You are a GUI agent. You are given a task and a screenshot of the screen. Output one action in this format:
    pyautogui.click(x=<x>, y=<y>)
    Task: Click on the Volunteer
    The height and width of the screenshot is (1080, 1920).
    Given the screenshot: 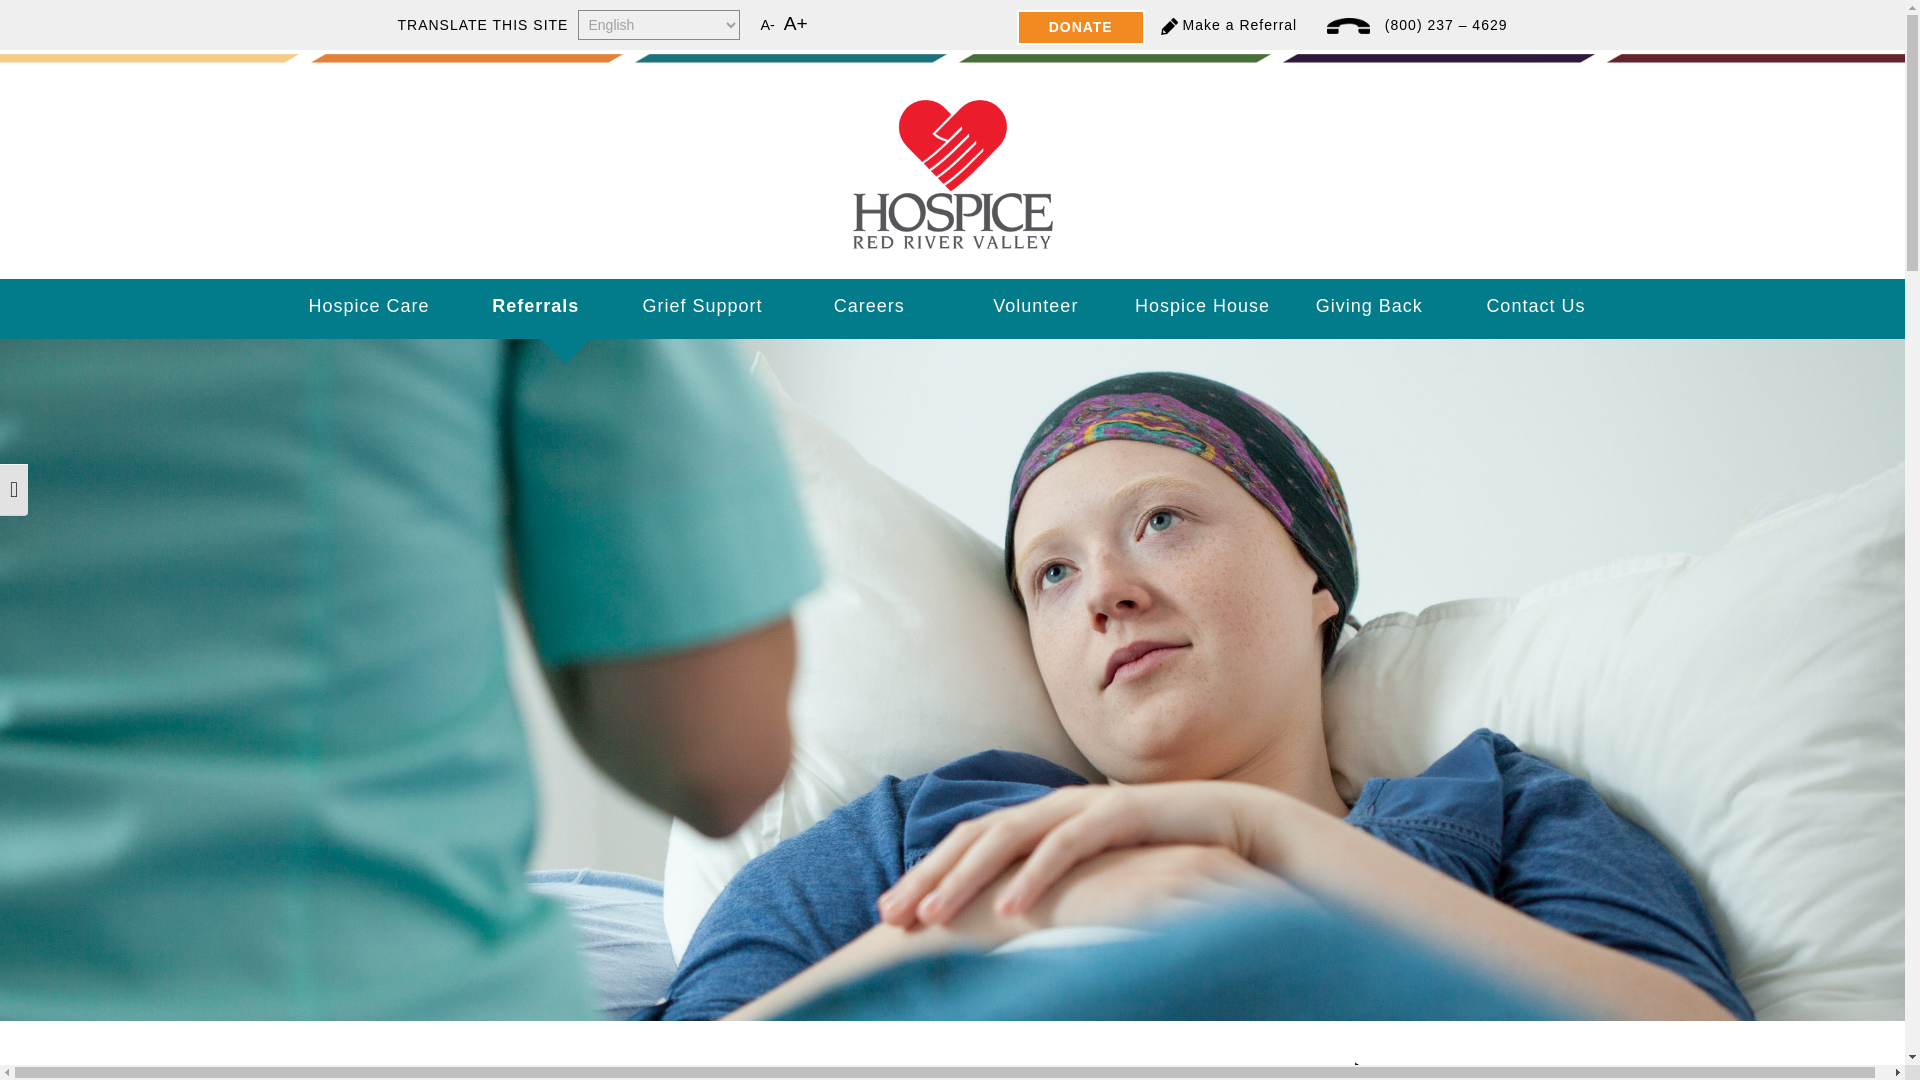 What is the action you would take?
    pyautogui.click(x=1036, y=306)
    